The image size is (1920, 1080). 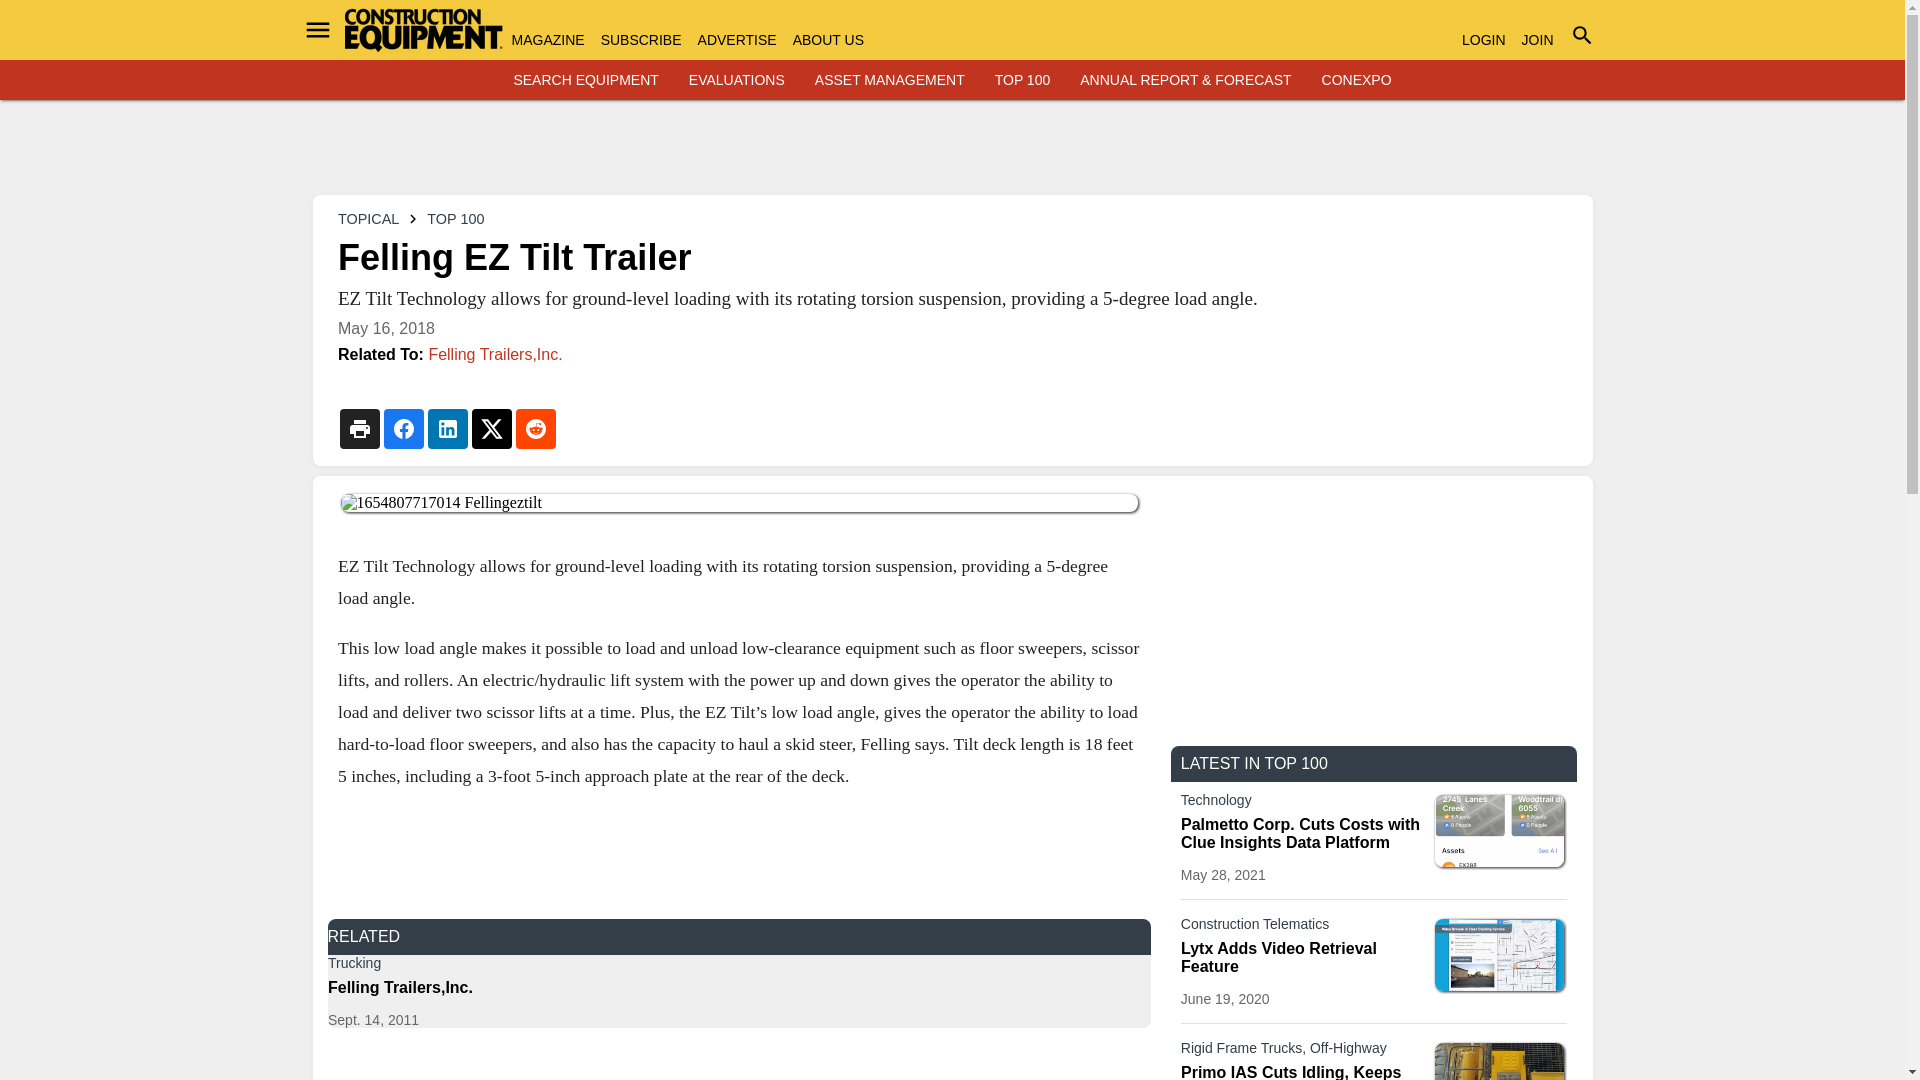 I want to click on SEARCH EQUIPMENT, so click(x=585, y=80).